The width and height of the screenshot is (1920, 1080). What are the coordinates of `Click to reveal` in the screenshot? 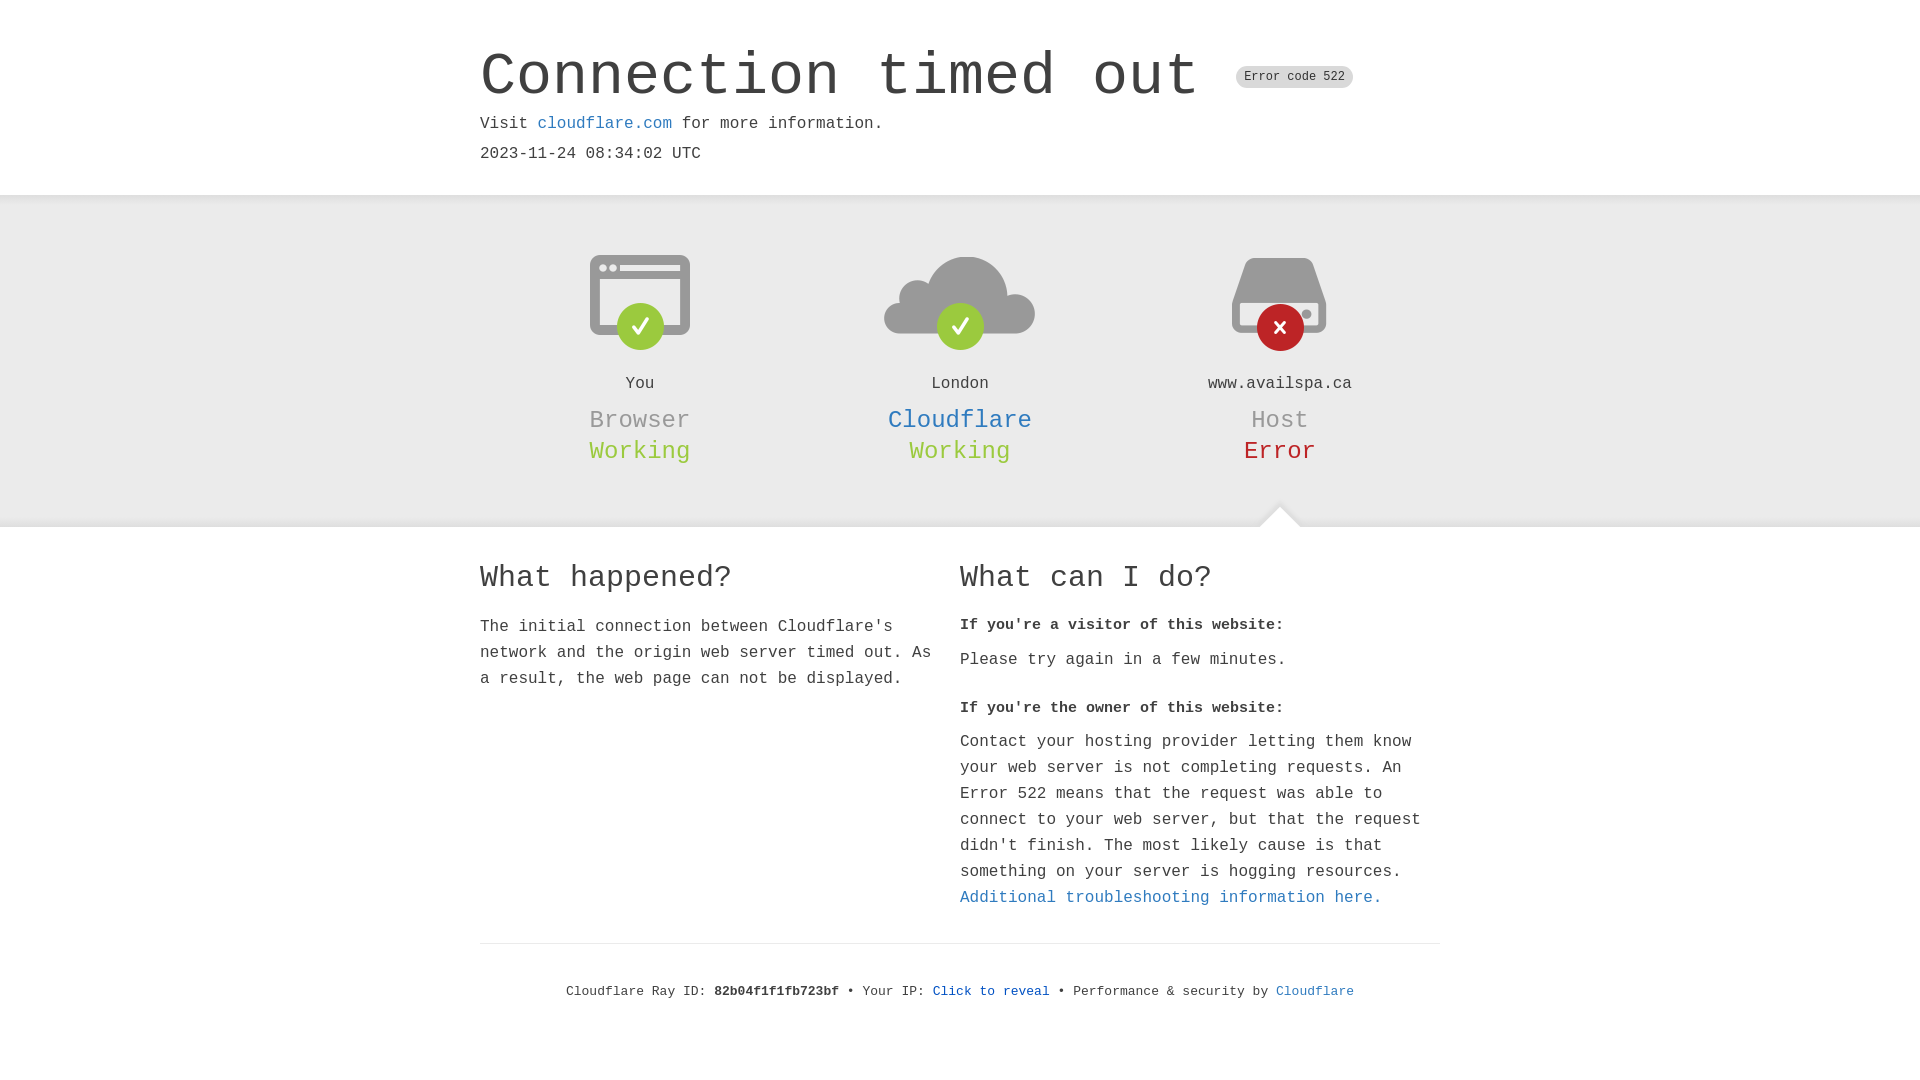 It's located at (992, 992).